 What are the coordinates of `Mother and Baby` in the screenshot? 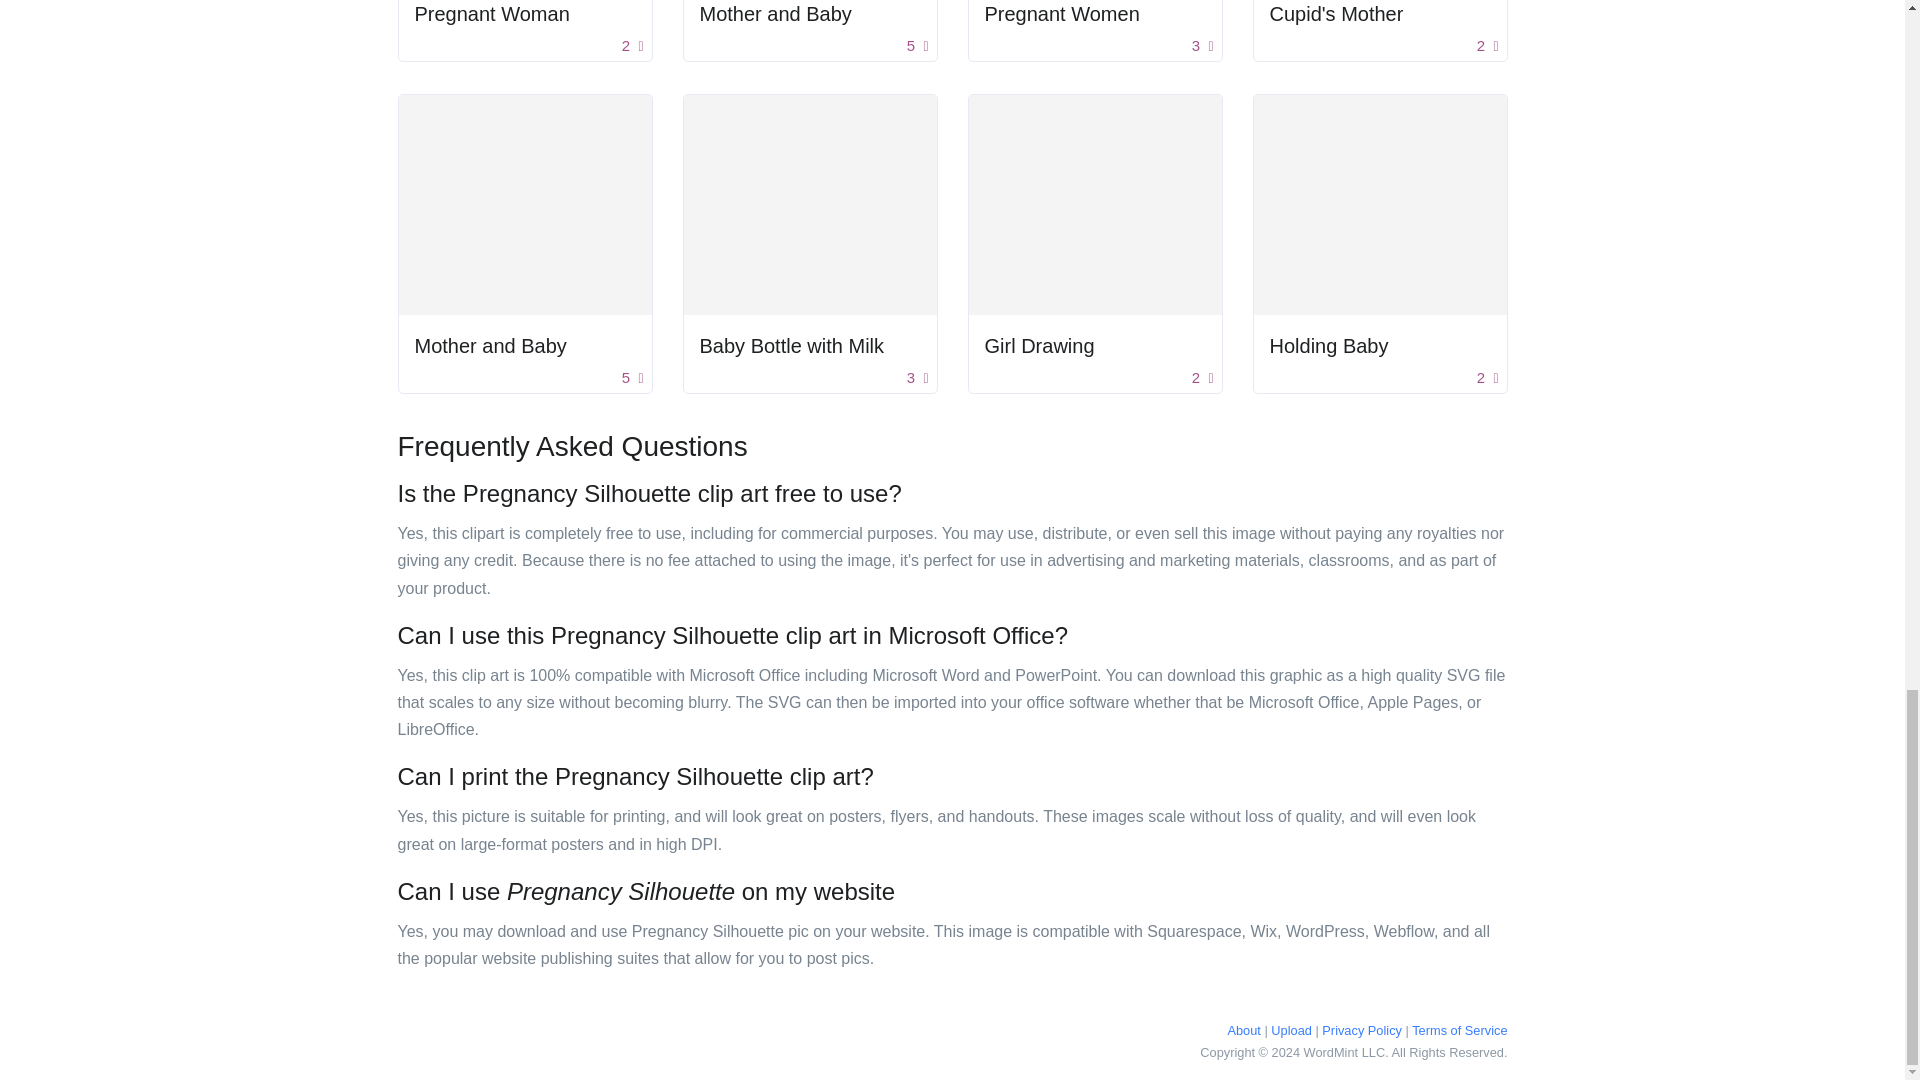 It's located at (810, 14).